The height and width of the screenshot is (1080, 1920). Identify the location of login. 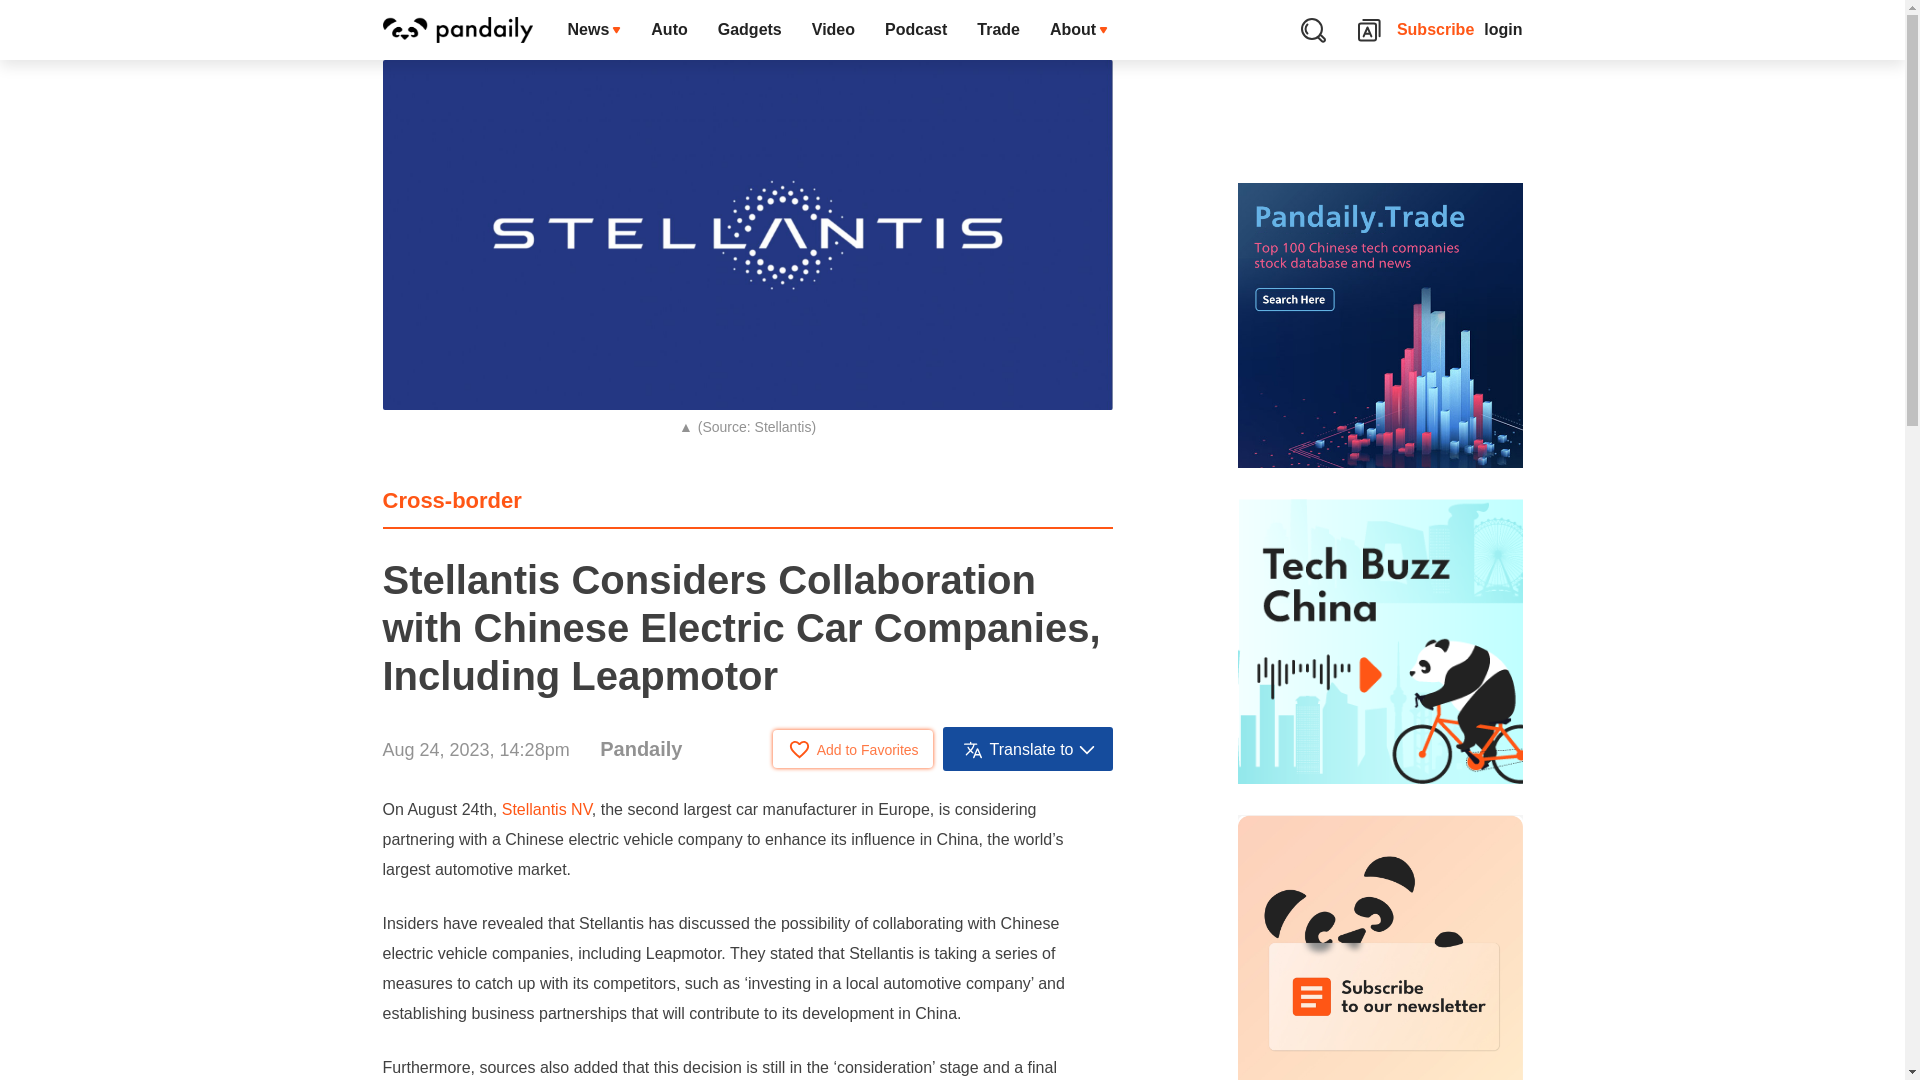
(1503, 30).